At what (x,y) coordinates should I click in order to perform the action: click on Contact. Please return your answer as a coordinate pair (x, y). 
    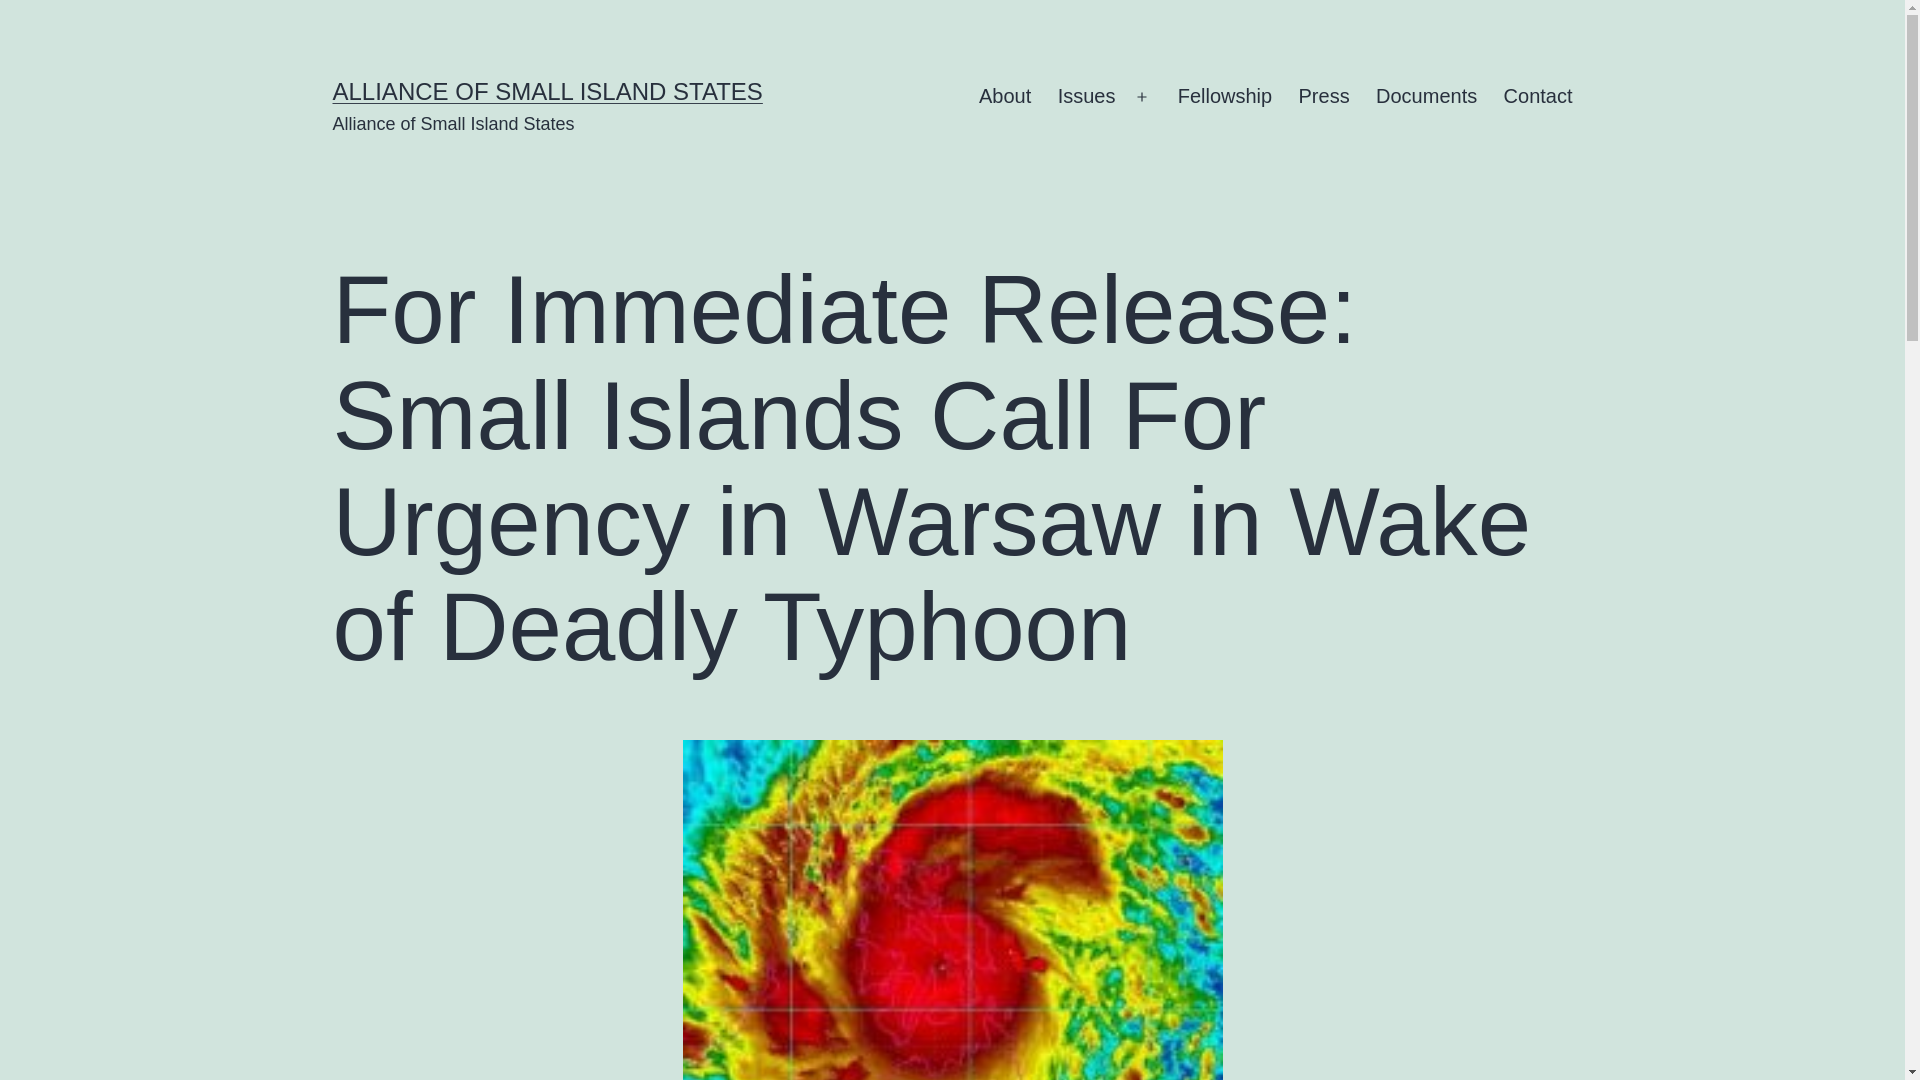
    Looking at the image, I should click on (1537, 97).